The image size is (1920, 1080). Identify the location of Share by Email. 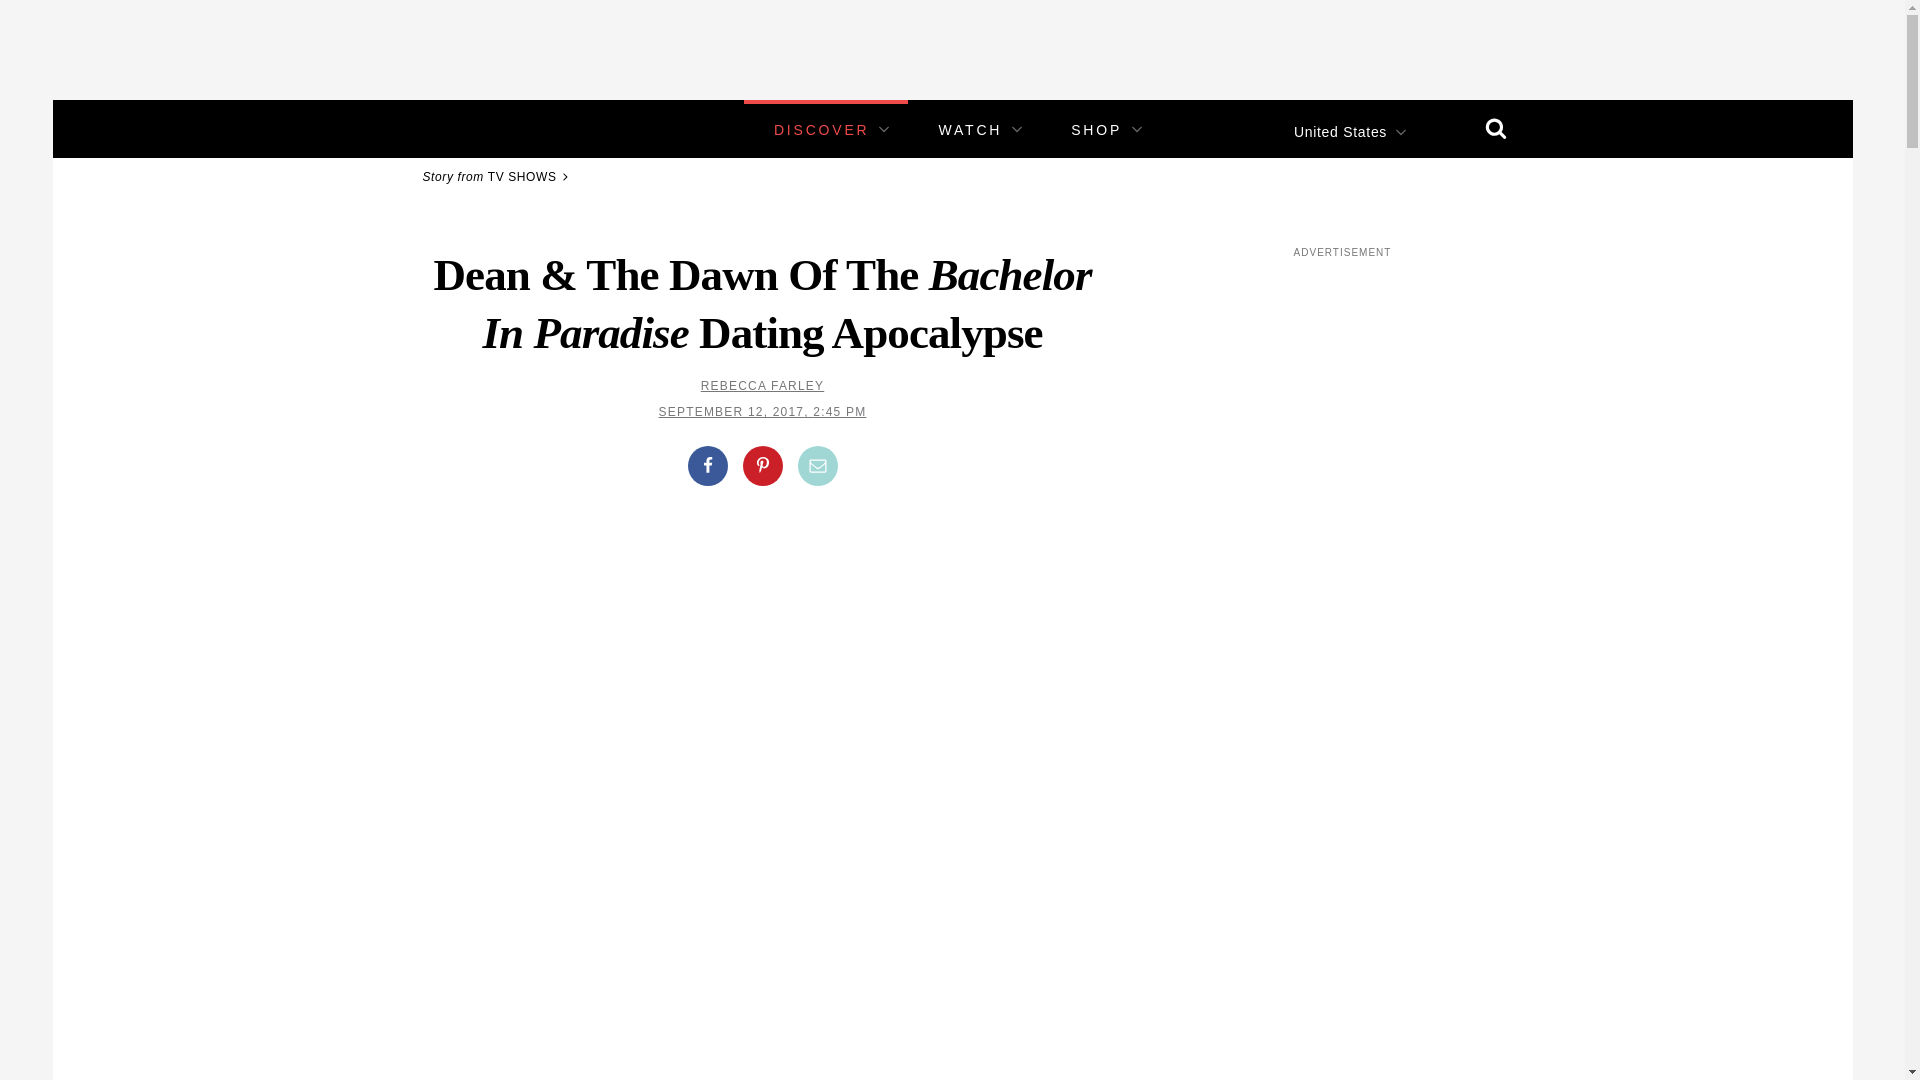
(818, 466).